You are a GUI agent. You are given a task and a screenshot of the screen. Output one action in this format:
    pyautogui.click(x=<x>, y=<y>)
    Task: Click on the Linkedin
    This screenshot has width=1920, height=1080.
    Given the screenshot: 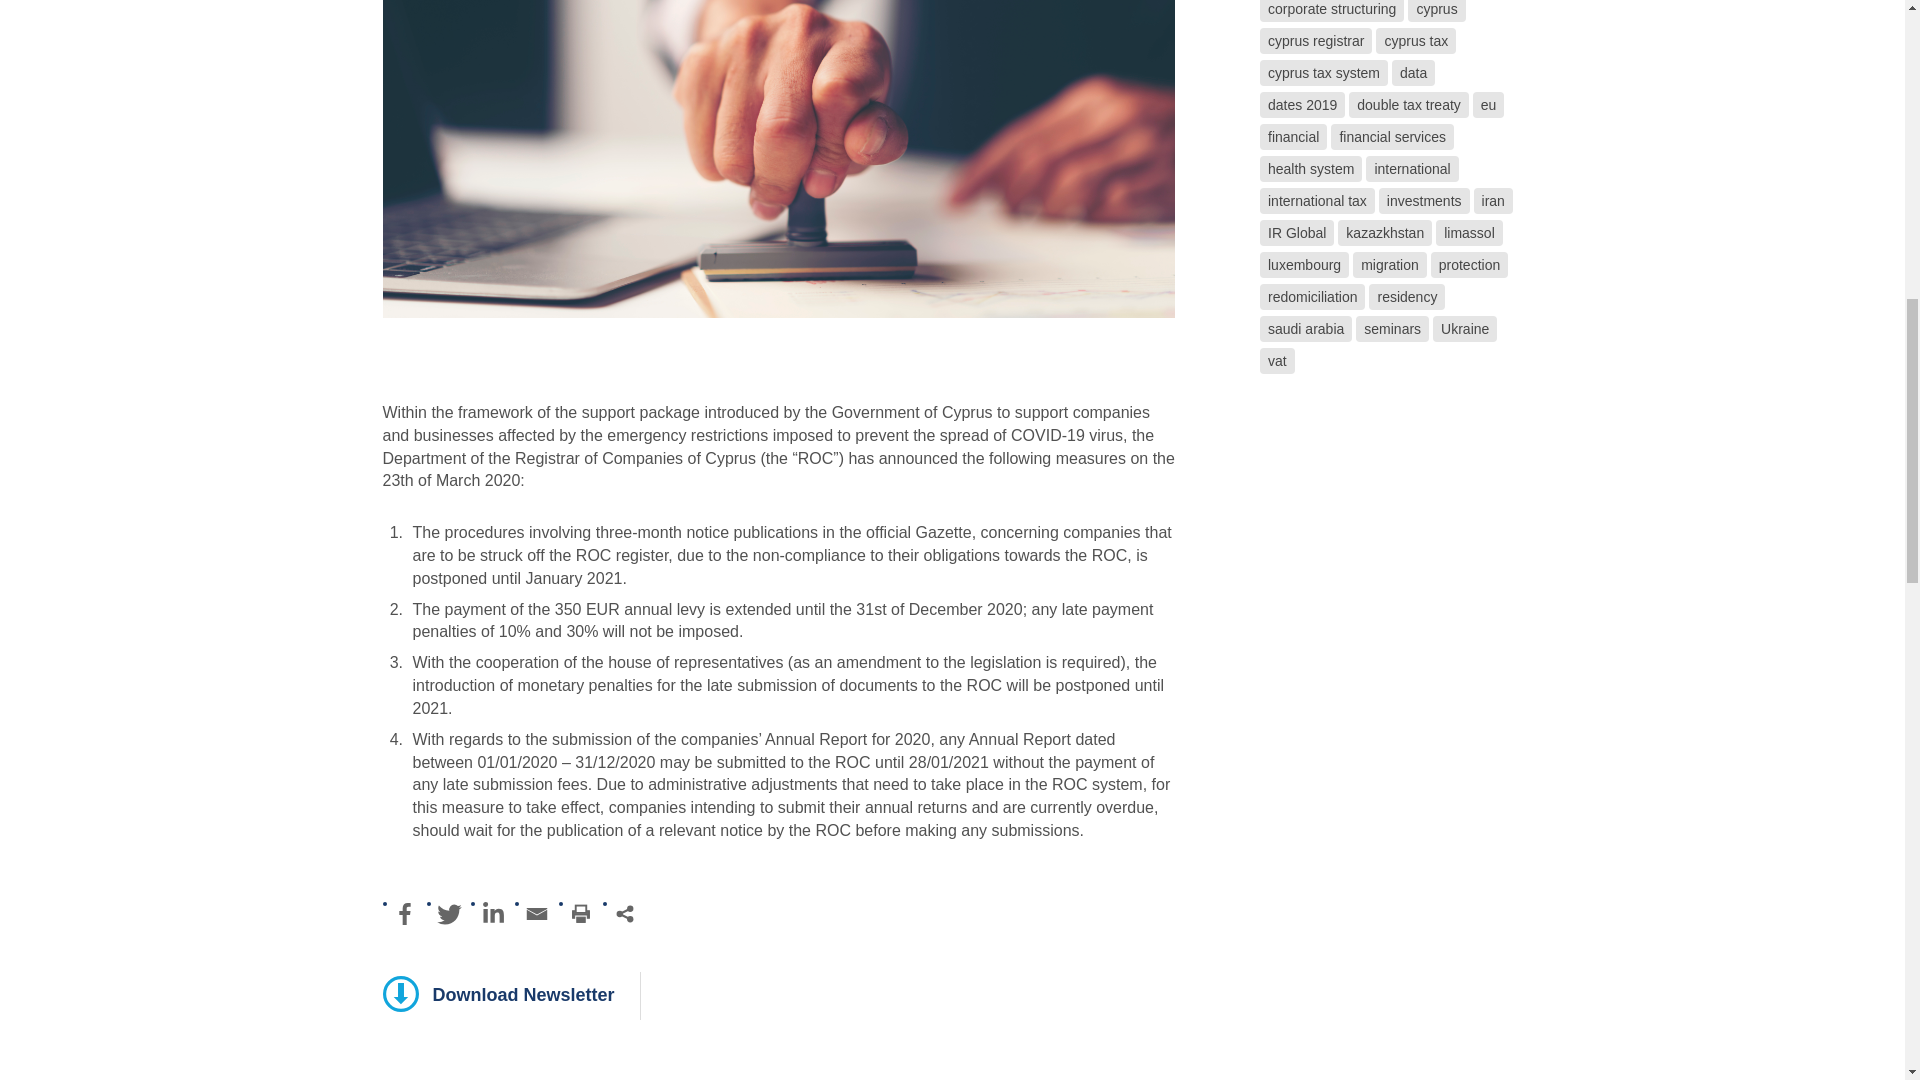 What is the action you would take?
    pyautogui.click(x=492, y=914)
    